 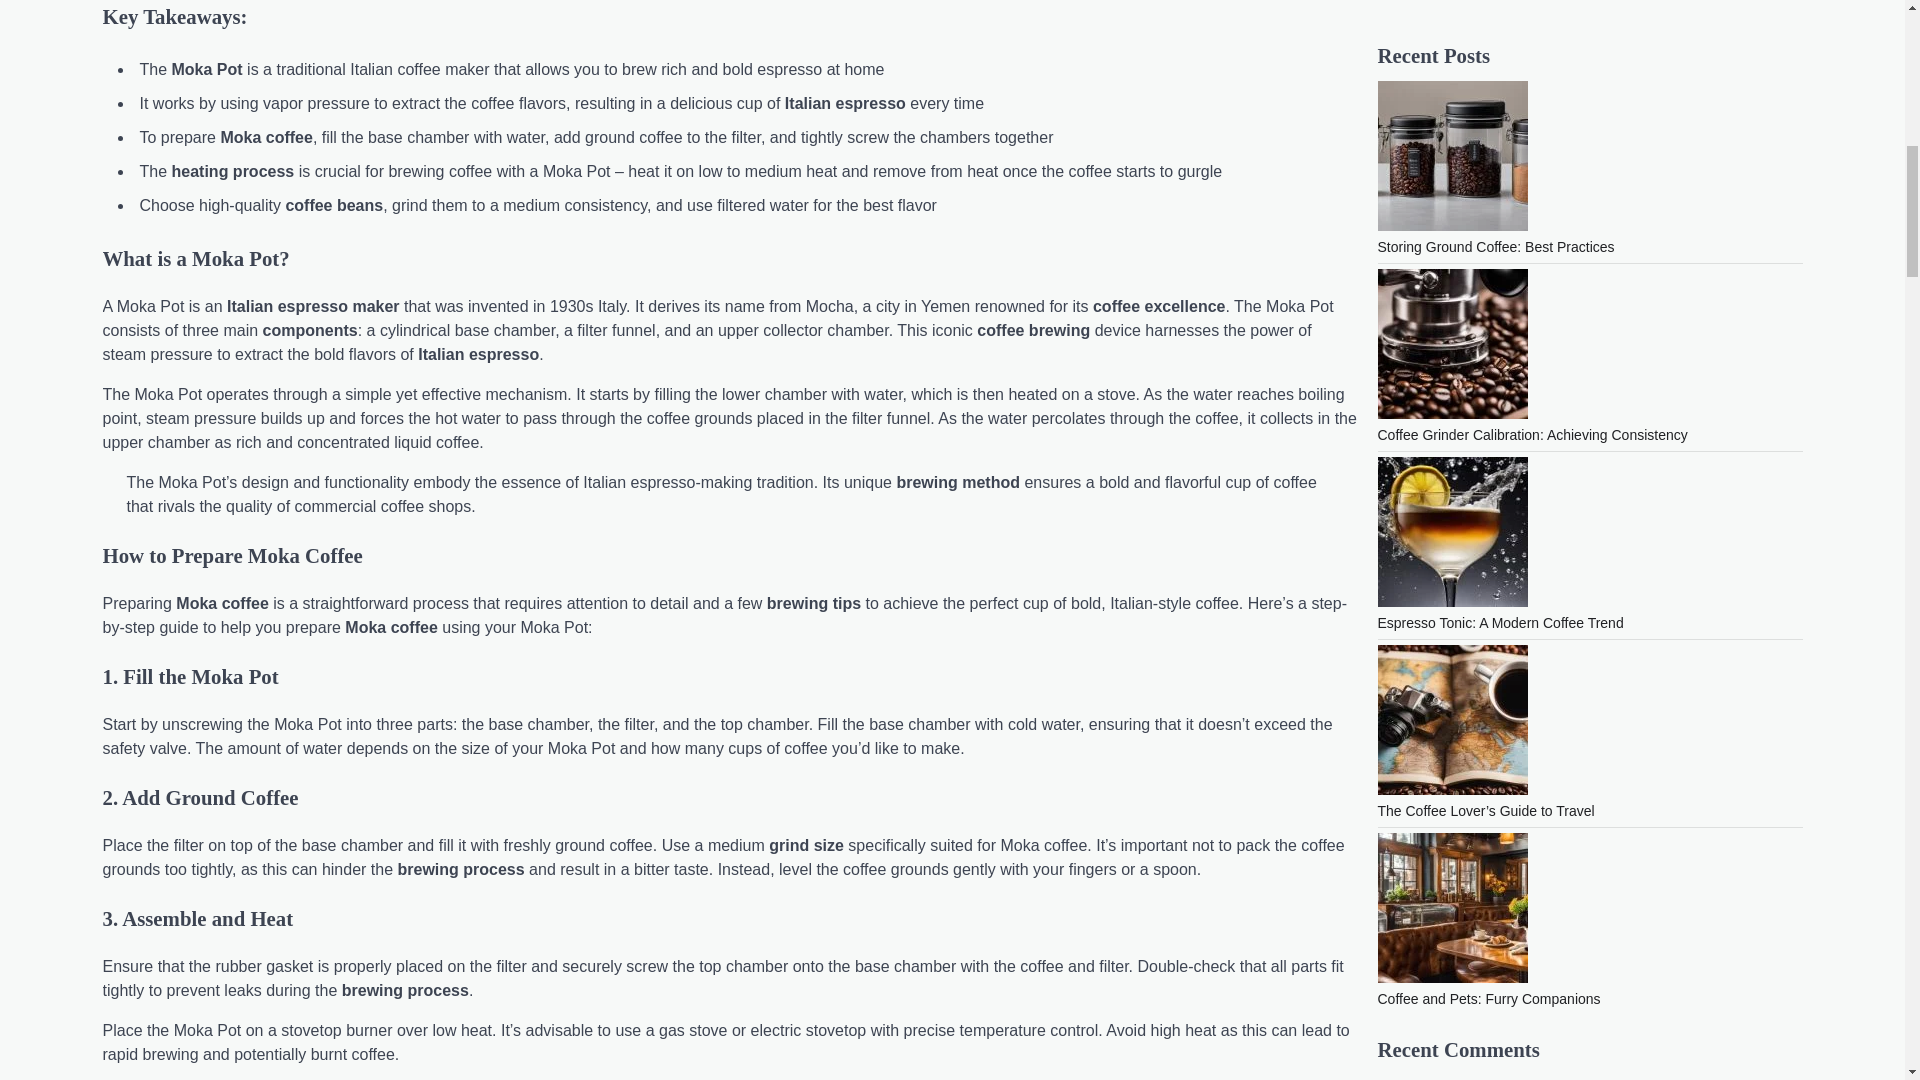 What do you see at coordinates (1394, 665) in the screenshot?
I see `Tools` at bounding box center [1394, 665].